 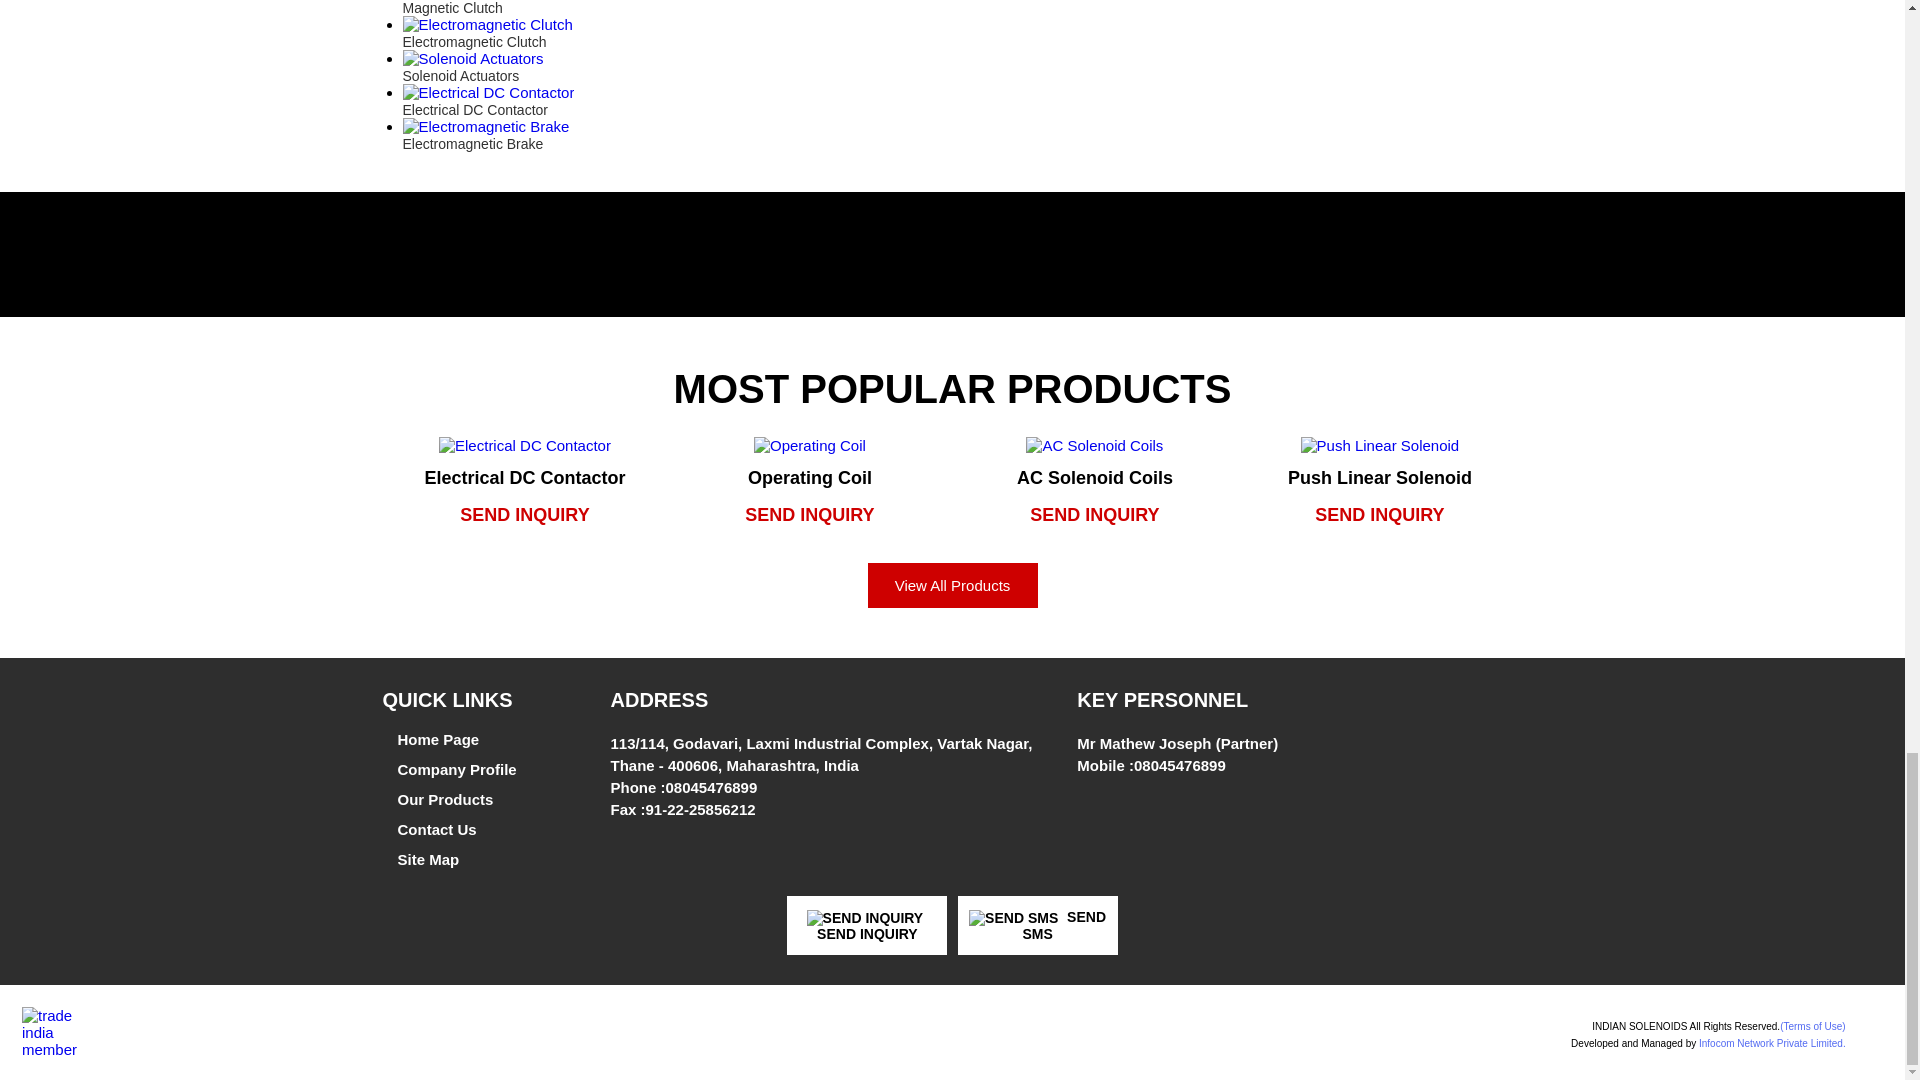 What do you see at coordinates (1013, 918) in the screenshot?
I see `Send SMS` at bounding box center [1013, 918].